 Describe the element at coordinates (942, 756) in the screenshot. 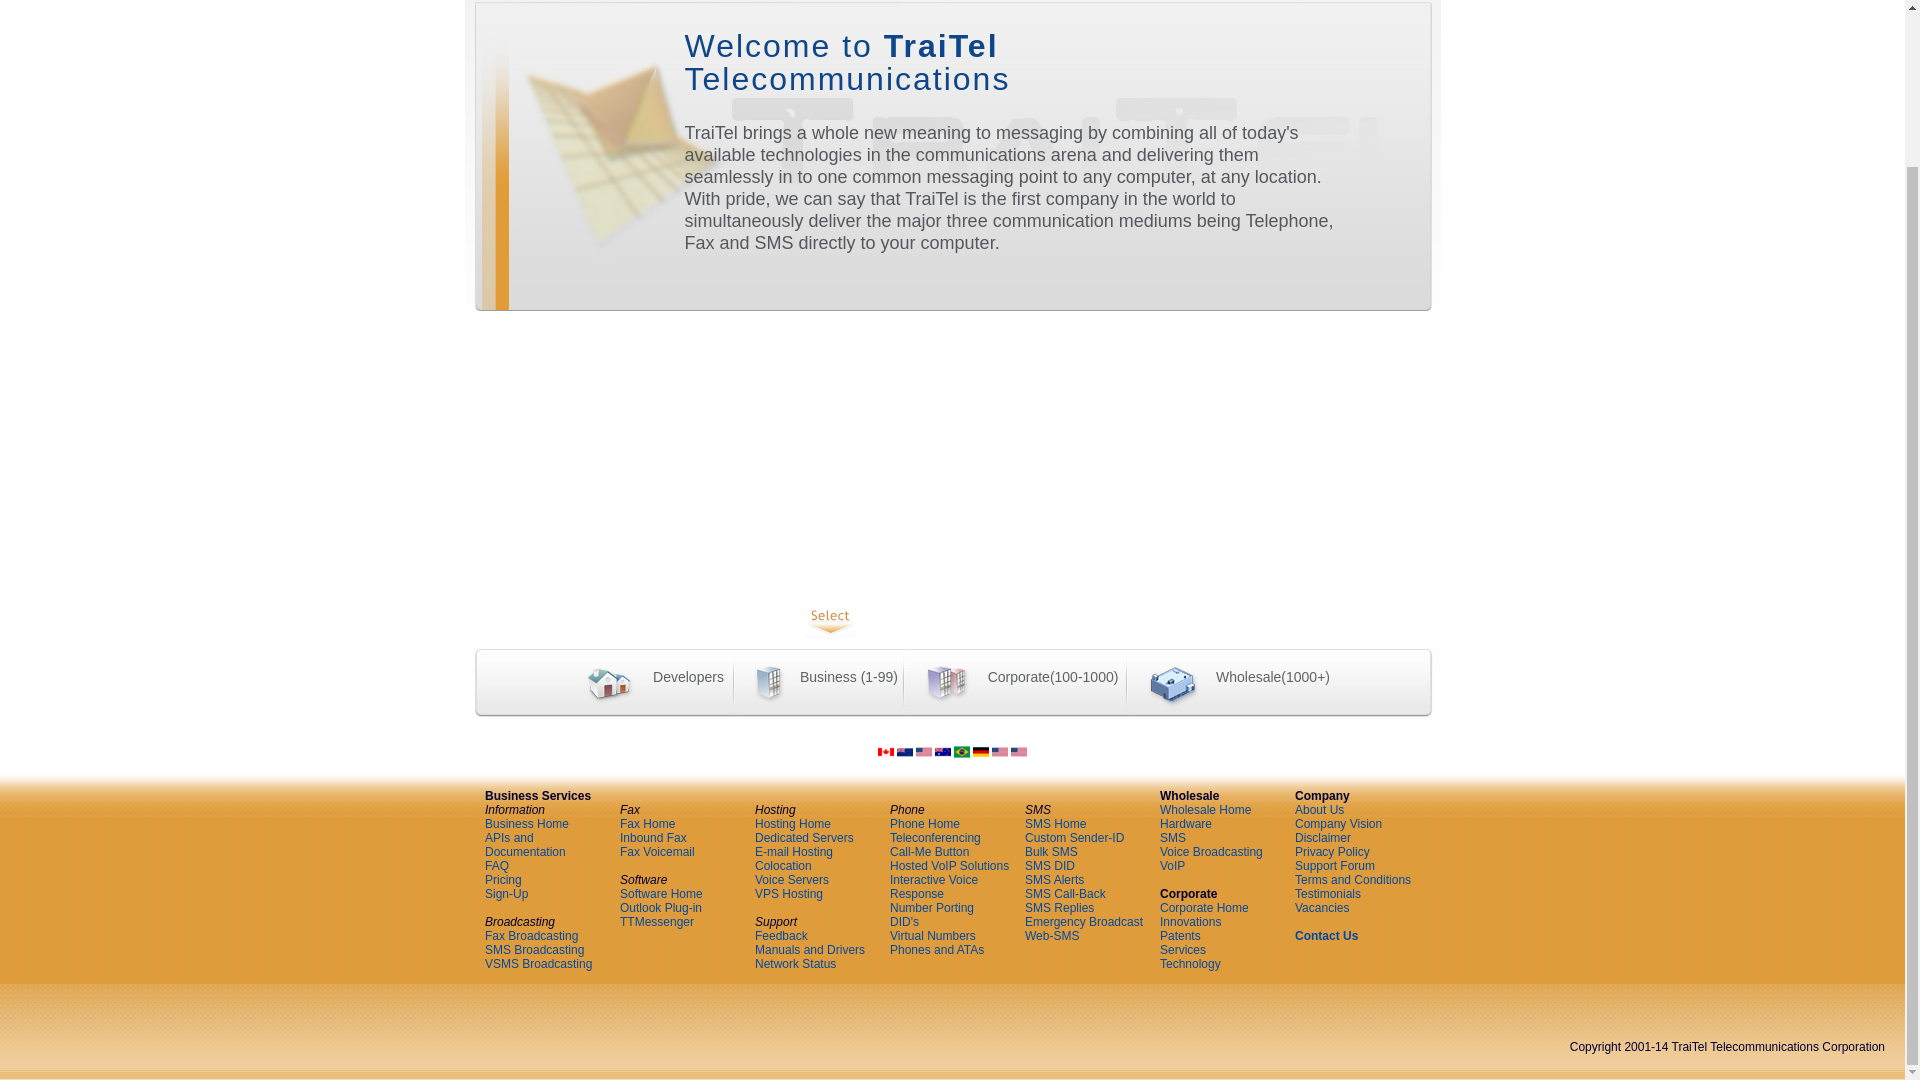

I see `traitel.com.au` at that location.